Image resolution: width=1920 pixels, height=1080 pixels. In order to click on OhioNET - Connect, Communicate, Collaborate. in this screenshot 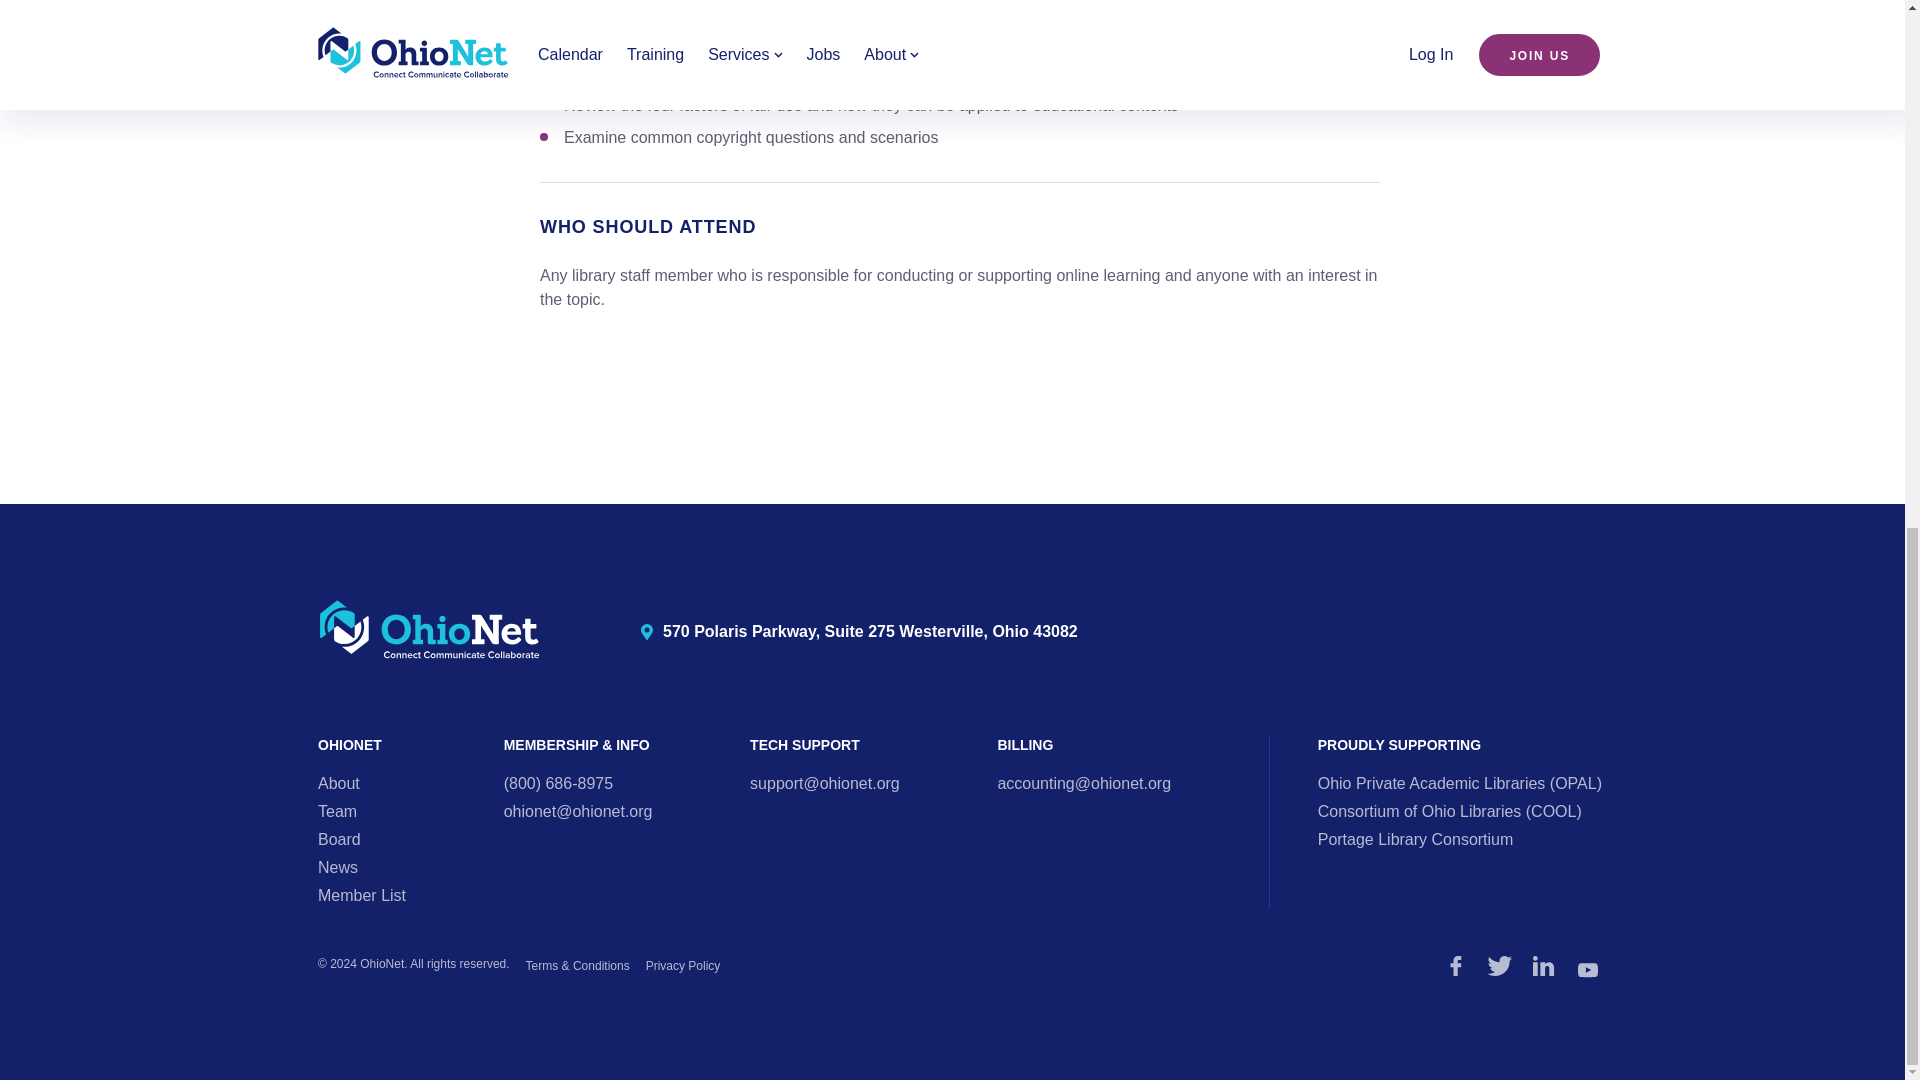, I will do `click(430, 632)`.